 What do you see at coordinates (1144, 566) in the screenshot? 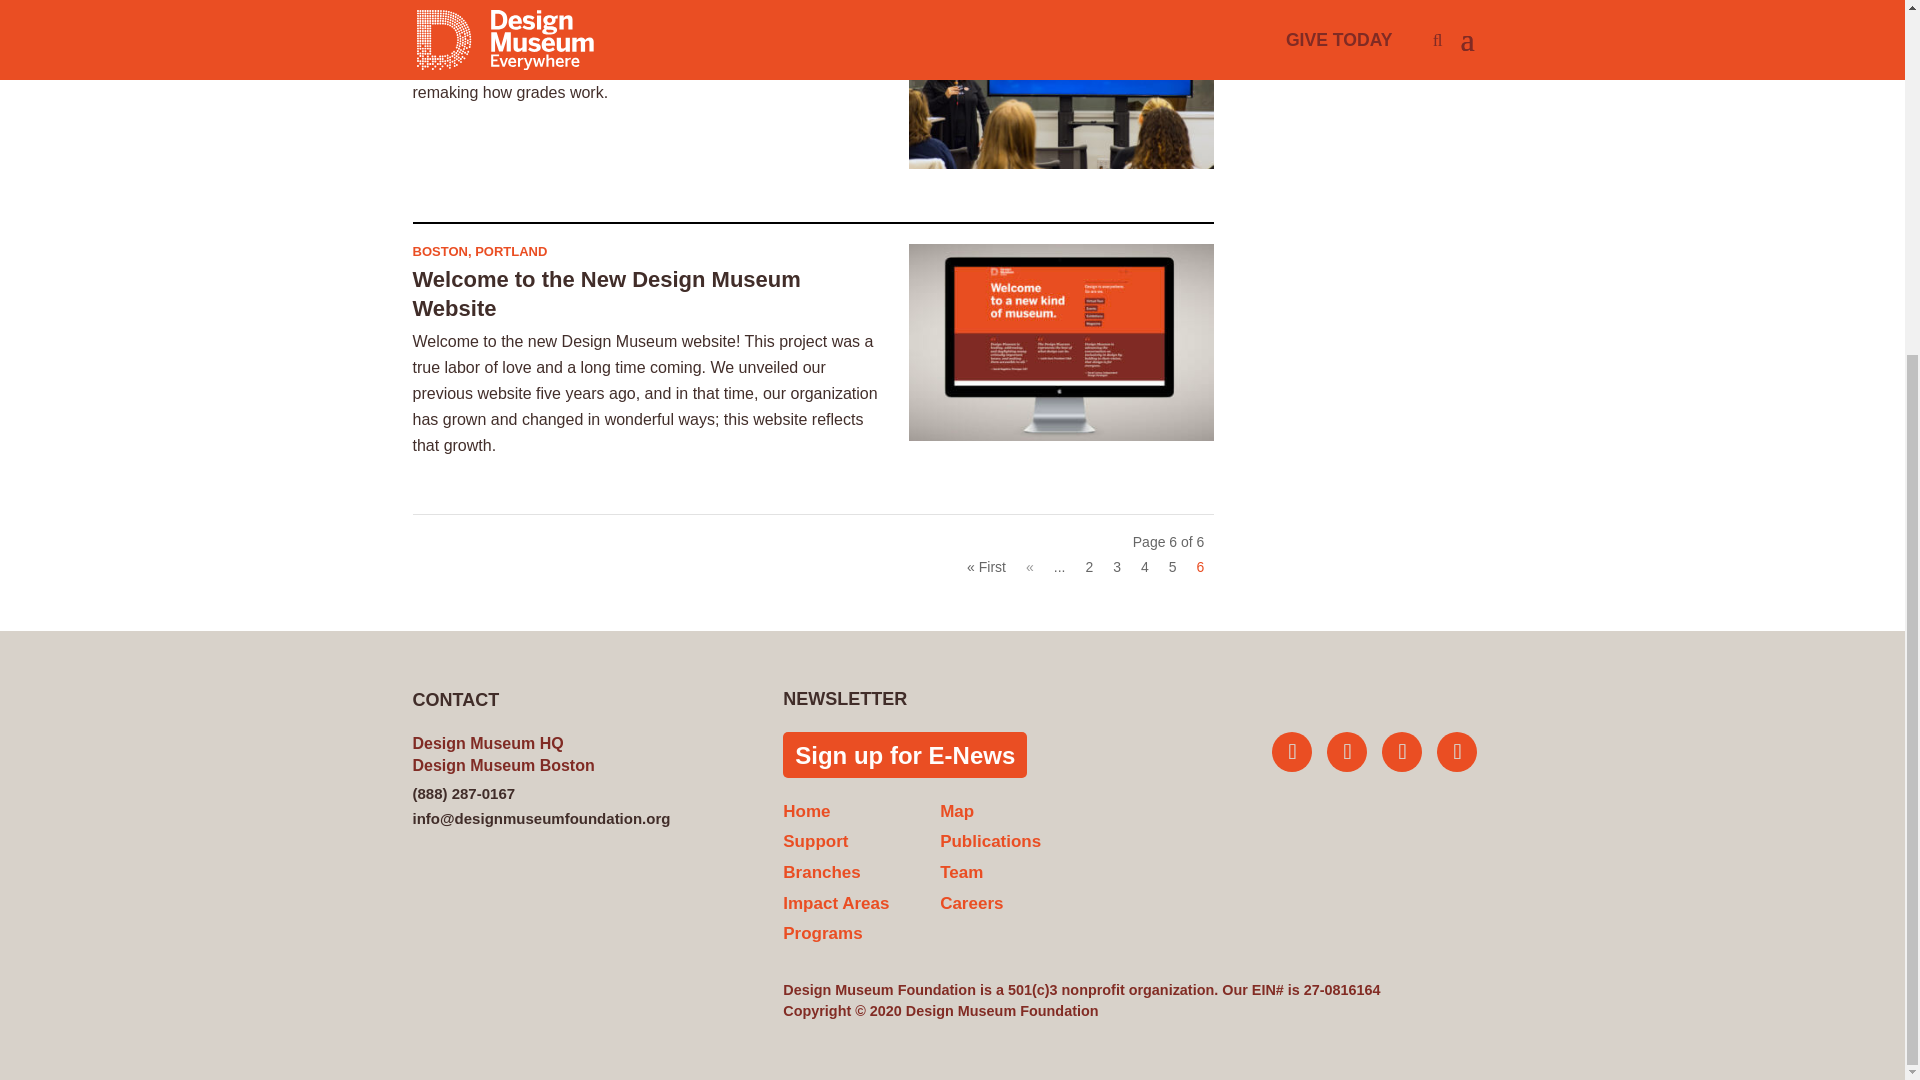
I see `4` at bounding box center [1144, 566].